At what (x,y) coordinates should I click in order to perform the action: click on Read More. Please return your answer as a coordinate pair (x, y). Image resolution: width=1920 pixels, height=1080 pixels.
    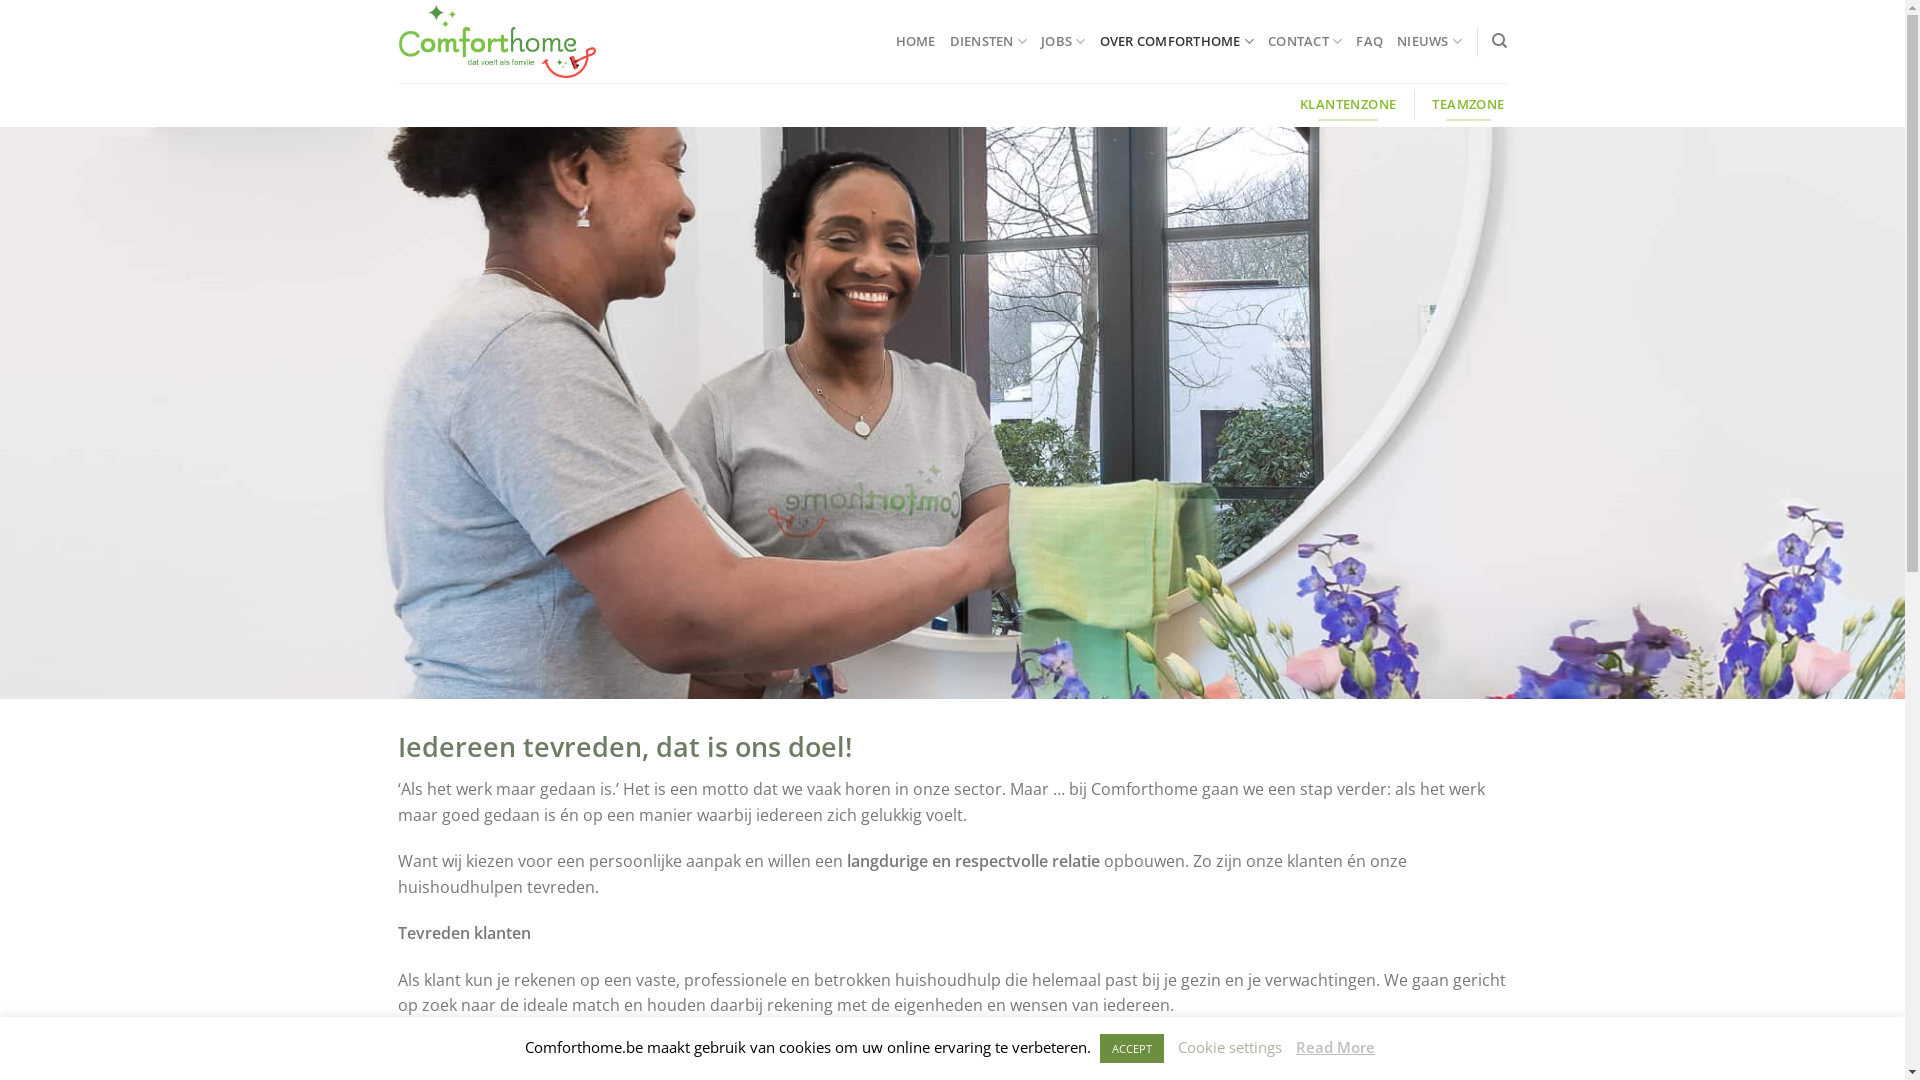
    Looking at the image, I should click on (1336, 1047).